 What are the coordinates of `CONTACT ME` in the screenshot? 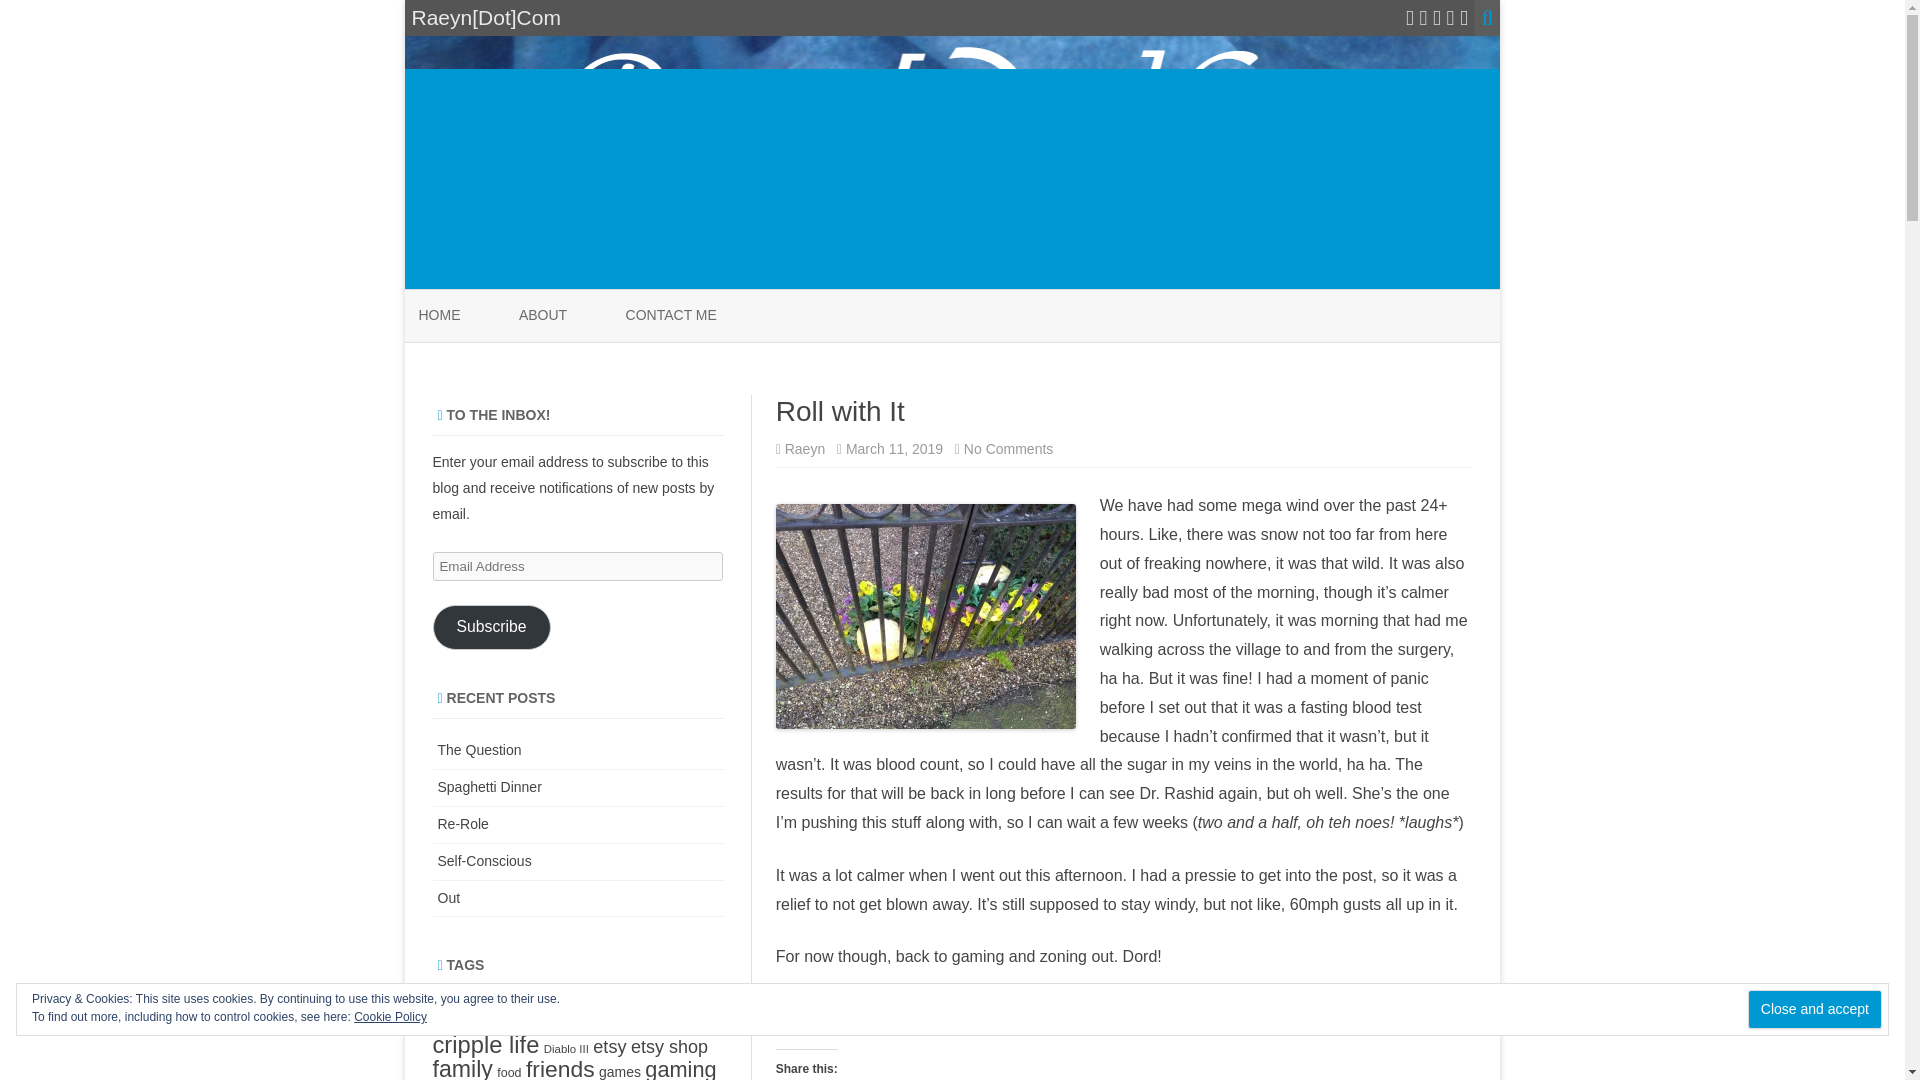 It's located at (490, 627).